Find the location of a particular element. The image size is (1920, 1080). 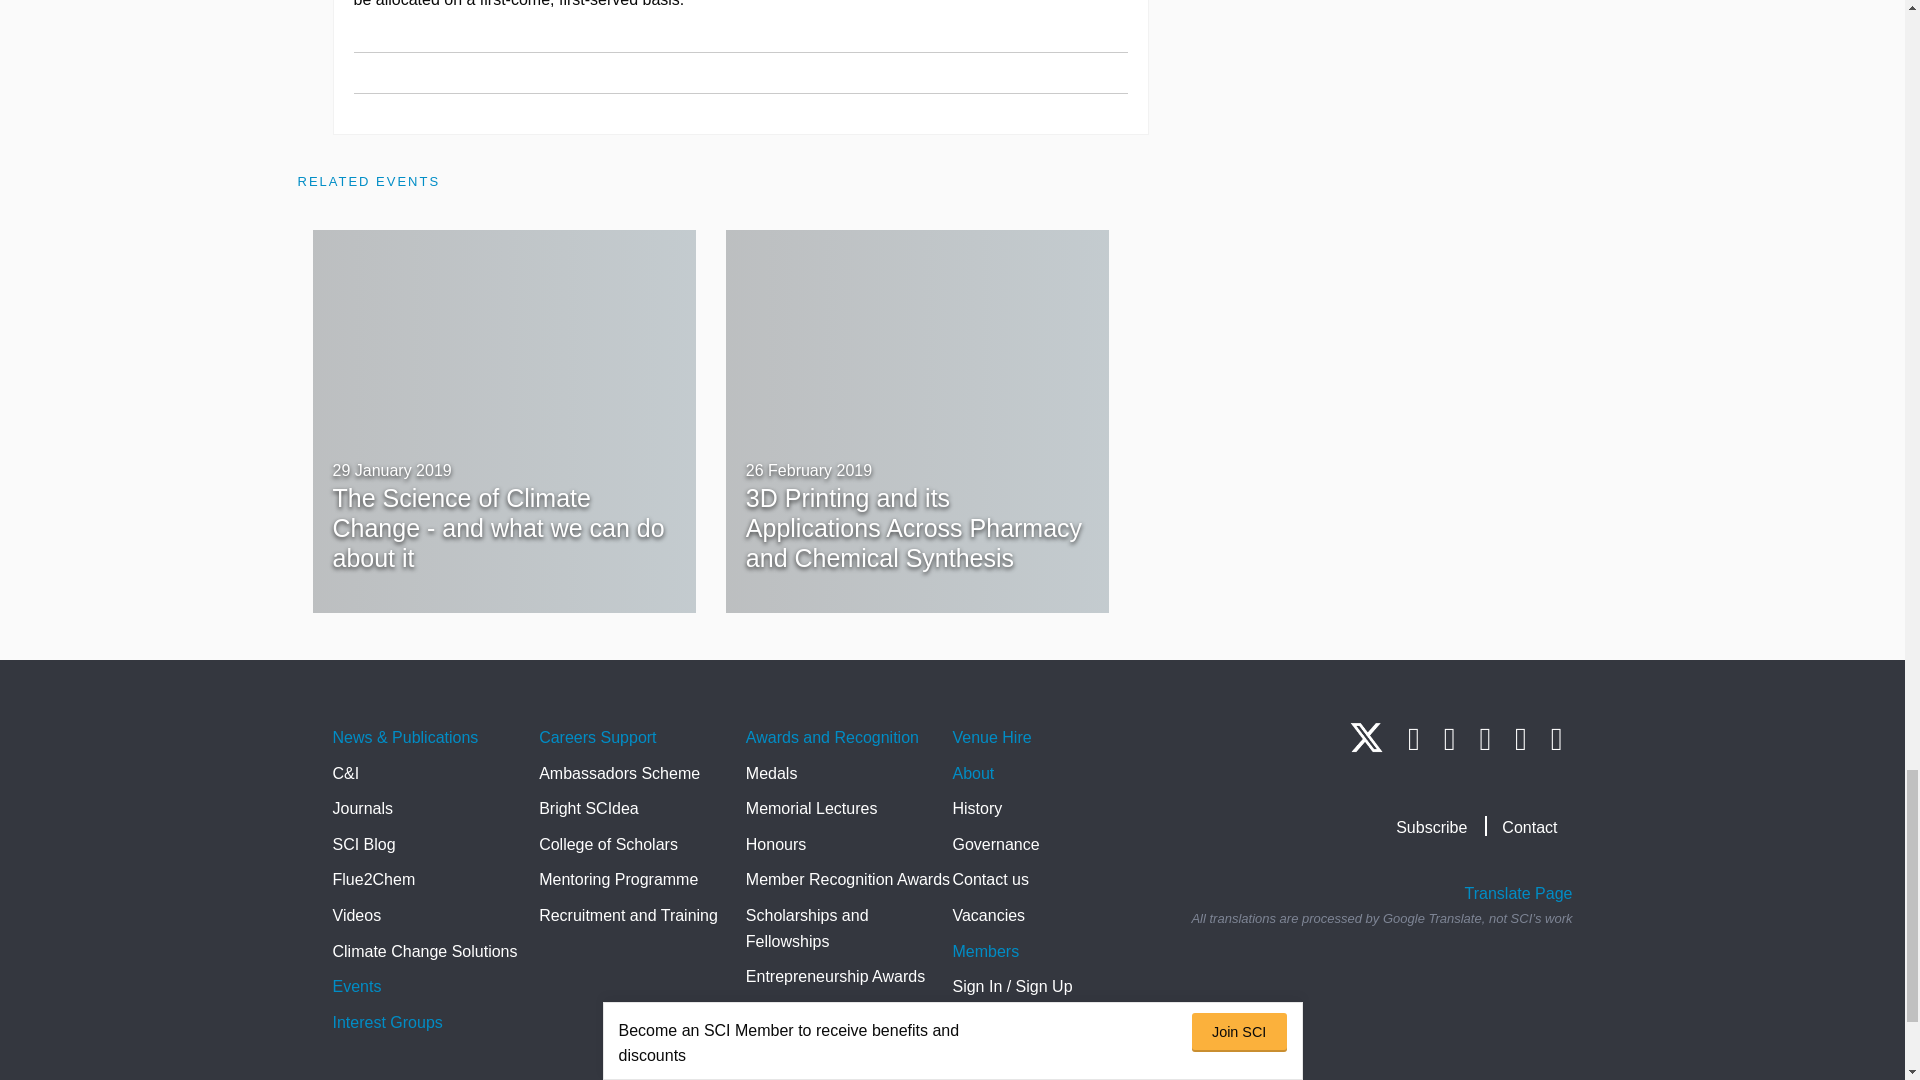

Twitter is located at coordinates (1366, 746).